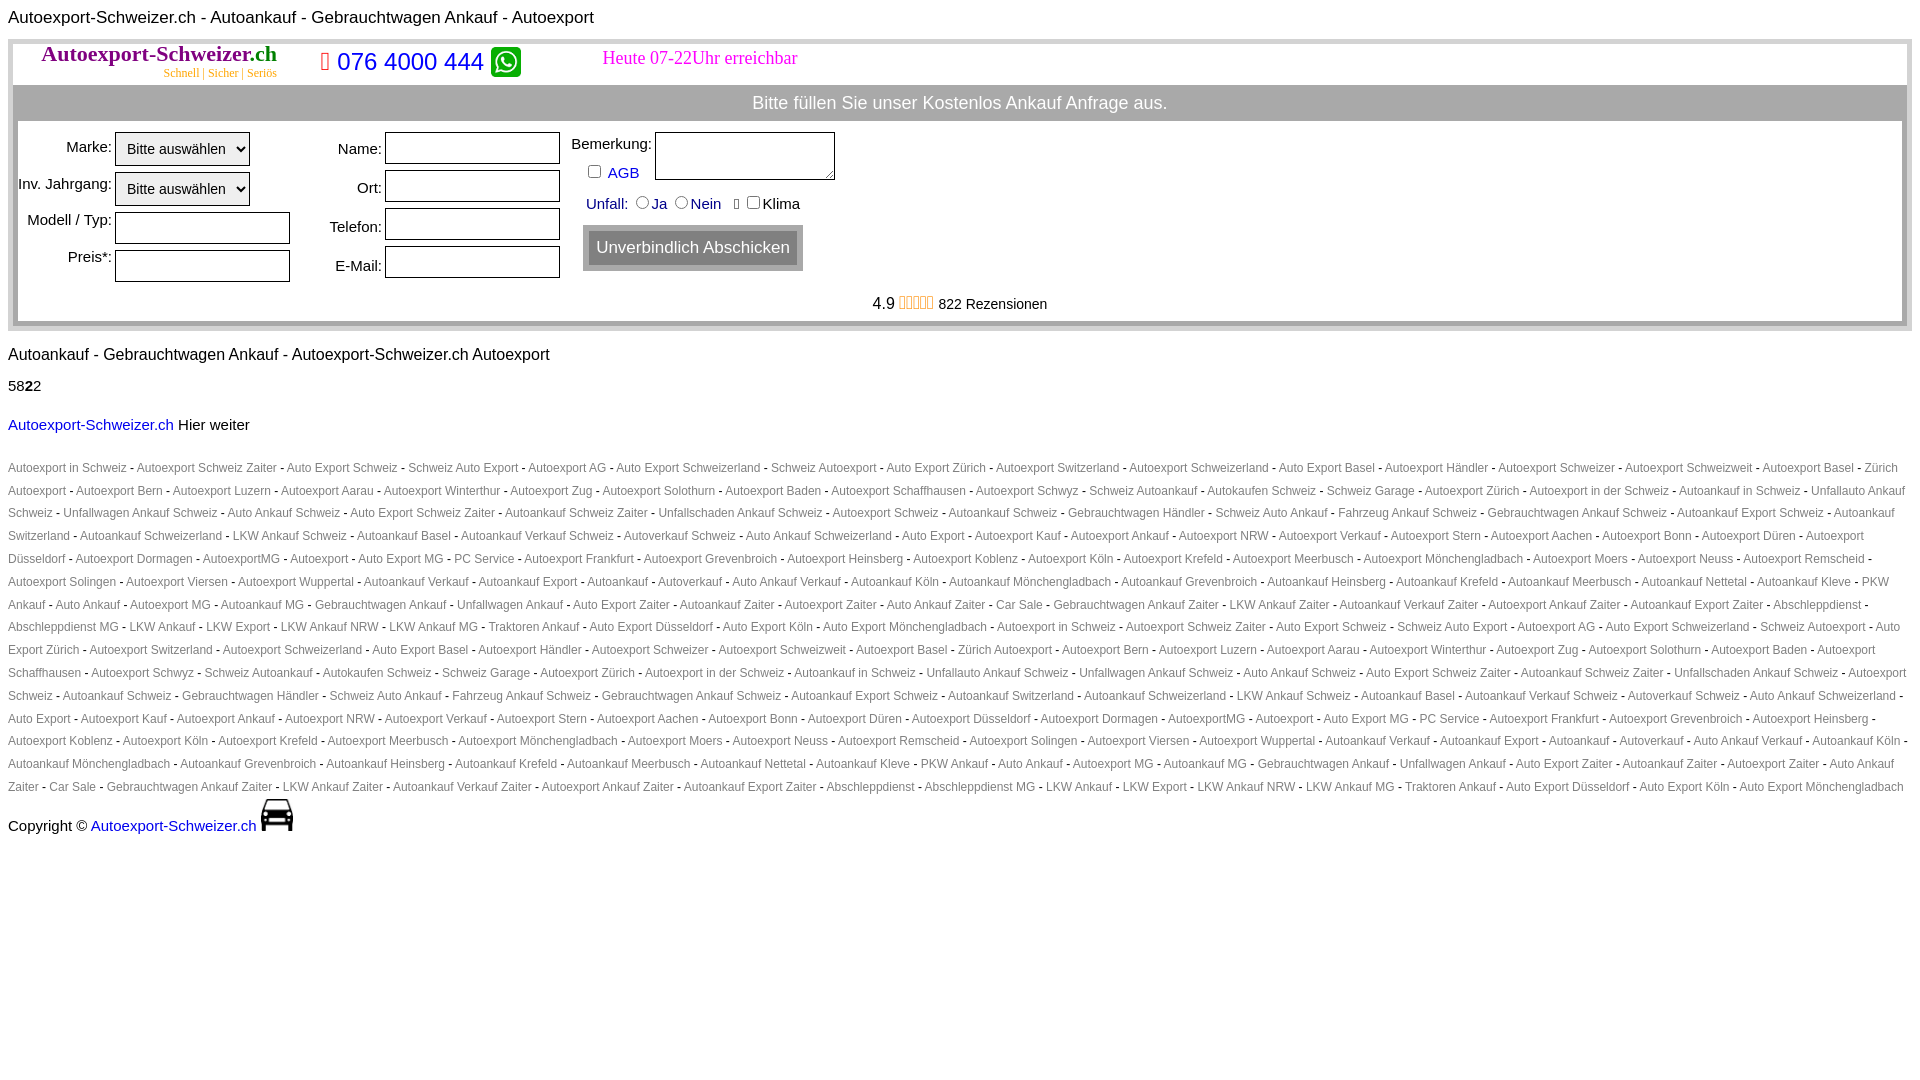  Describe the element at coordinates (1696, 605) in the screenshot. I see `Autoankauf Export Zaiter` at that location.